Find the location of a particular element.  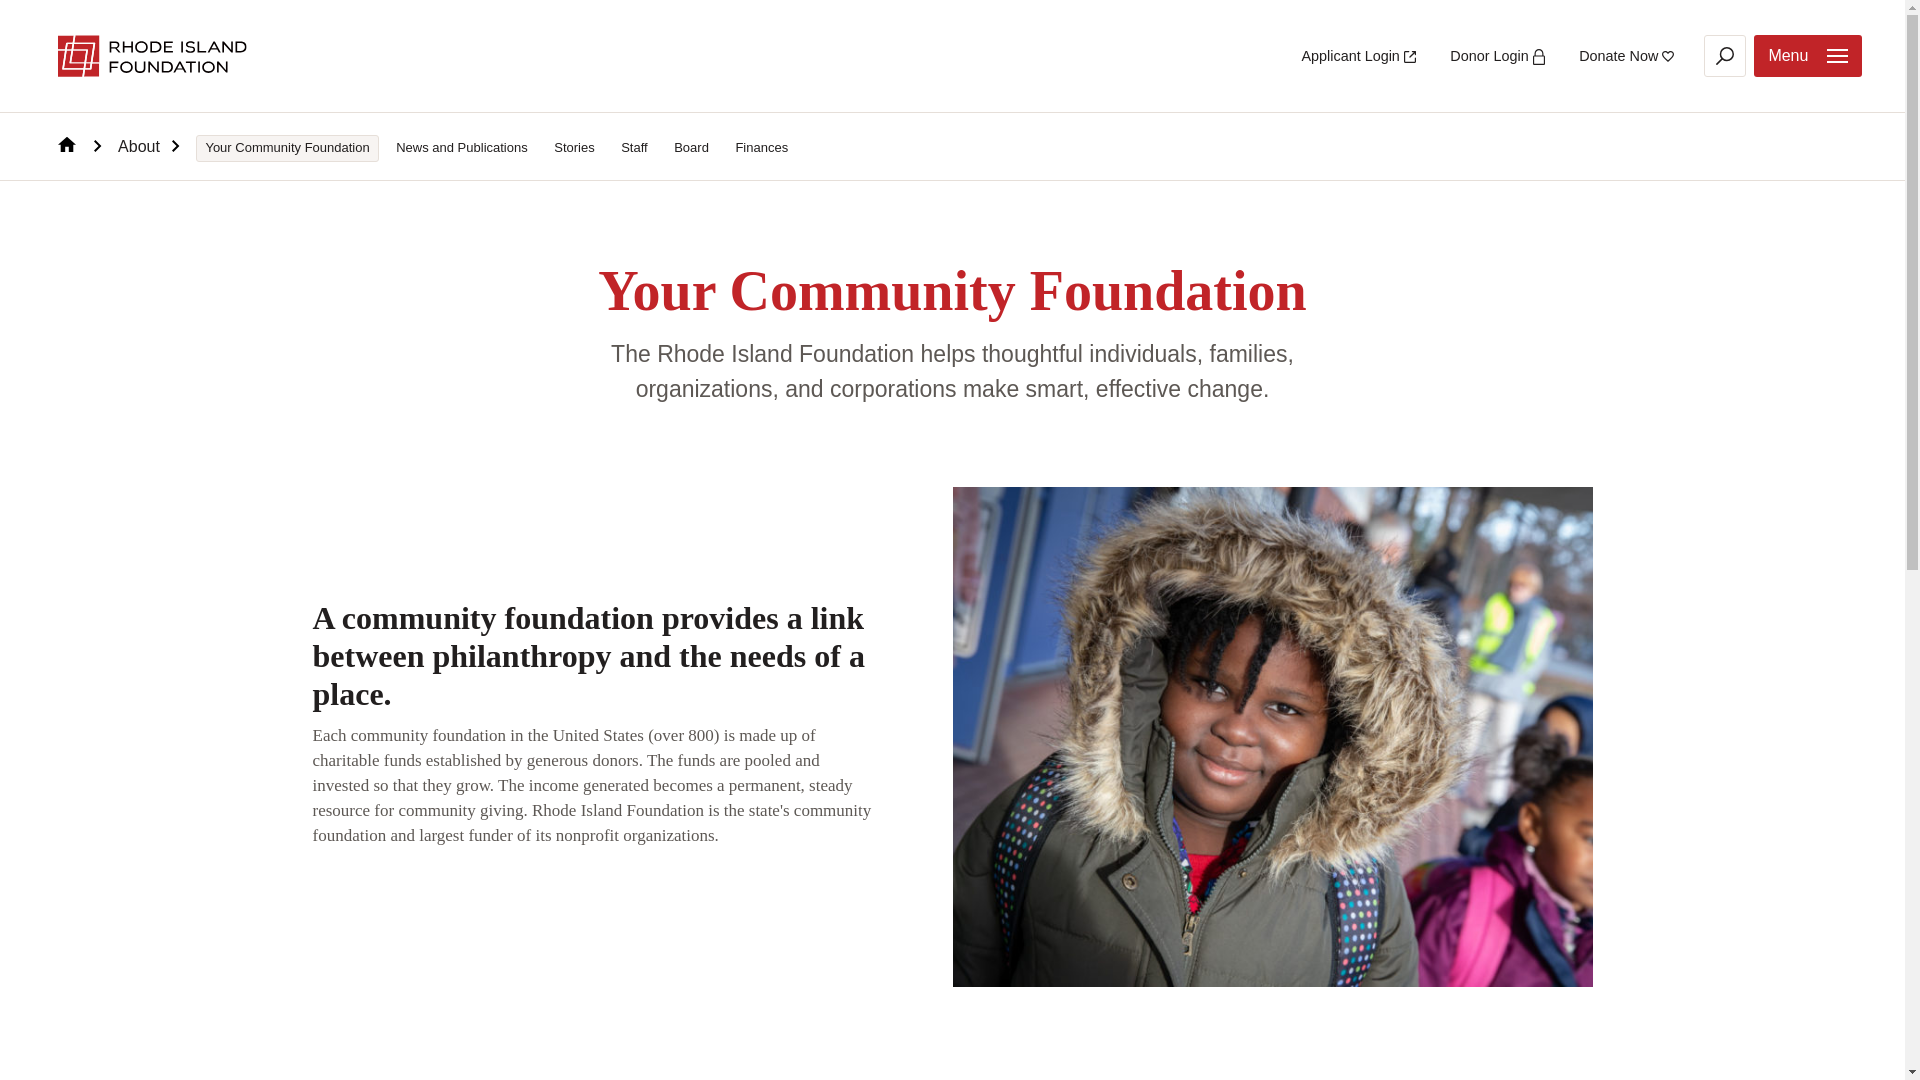

Donate Now is located at coordinates (1626, 56).